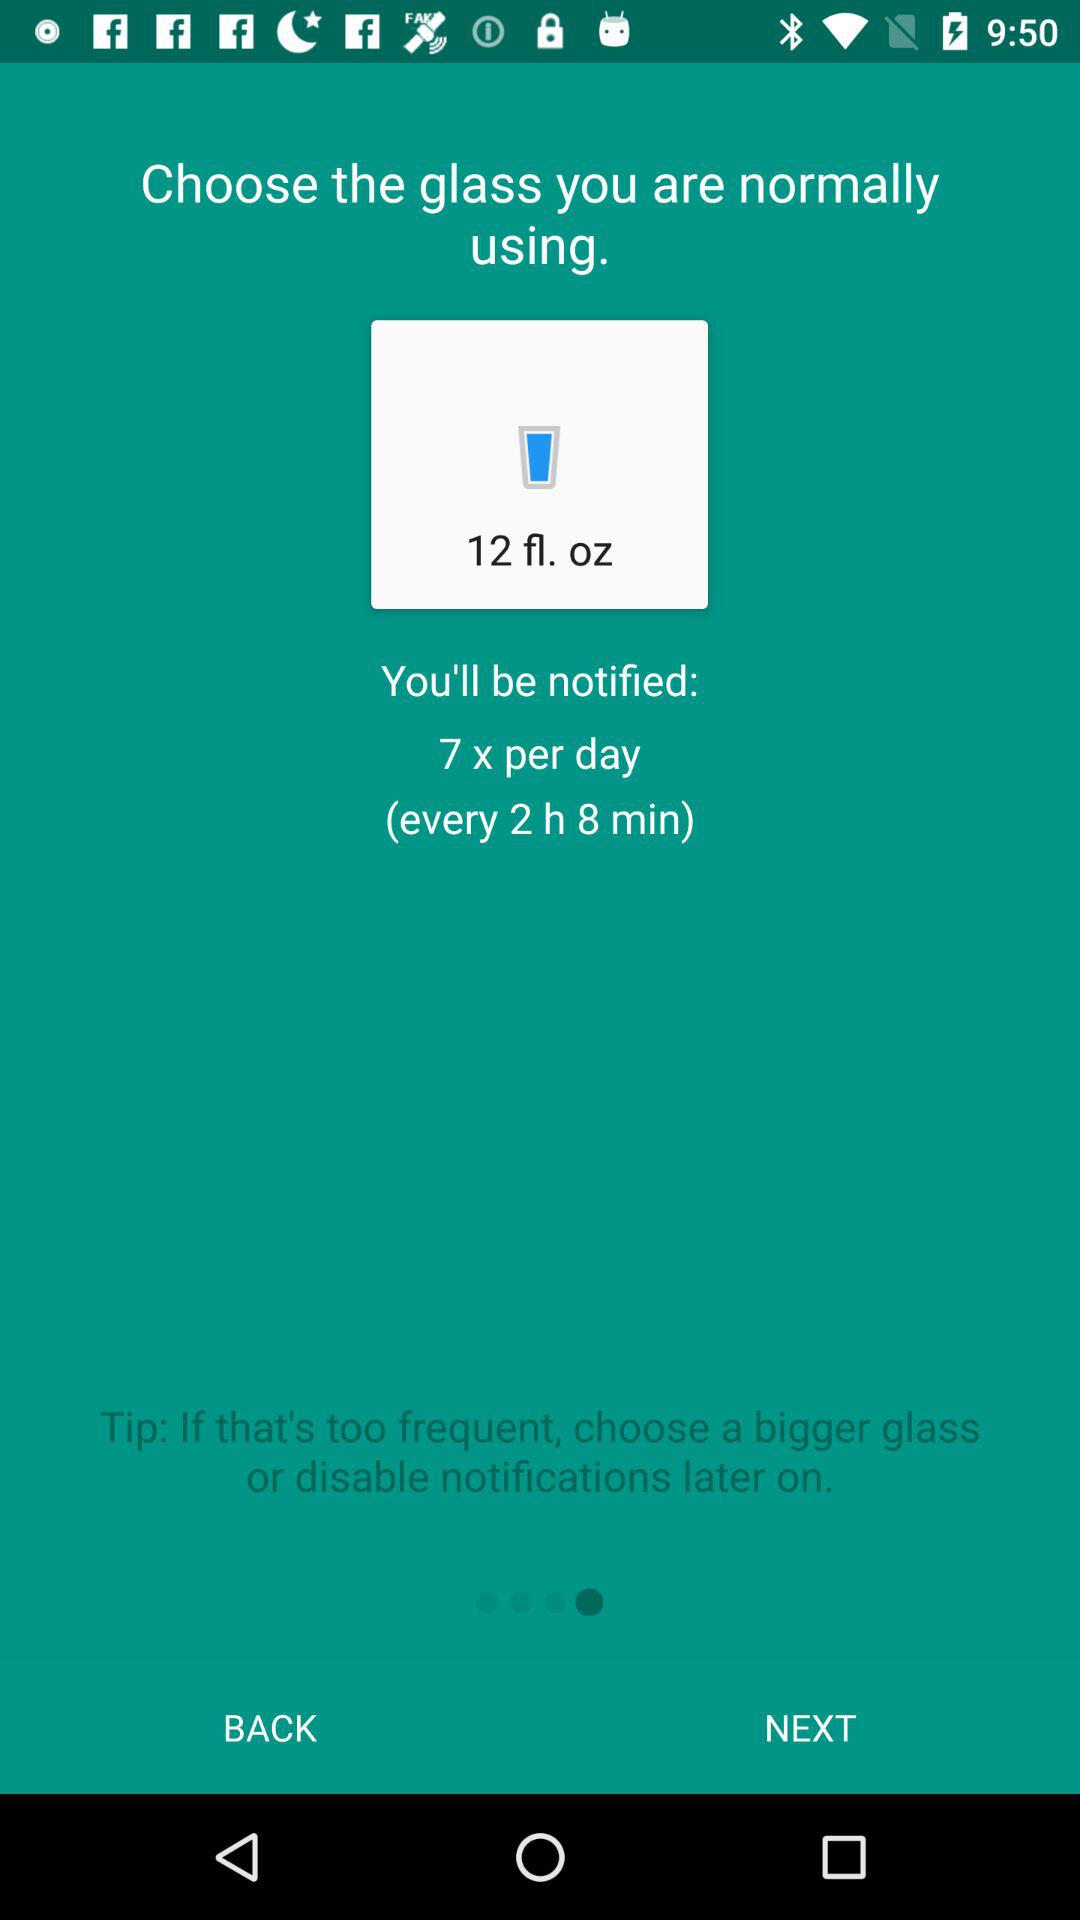  I want to click on click the next app, so click(810, 1726).